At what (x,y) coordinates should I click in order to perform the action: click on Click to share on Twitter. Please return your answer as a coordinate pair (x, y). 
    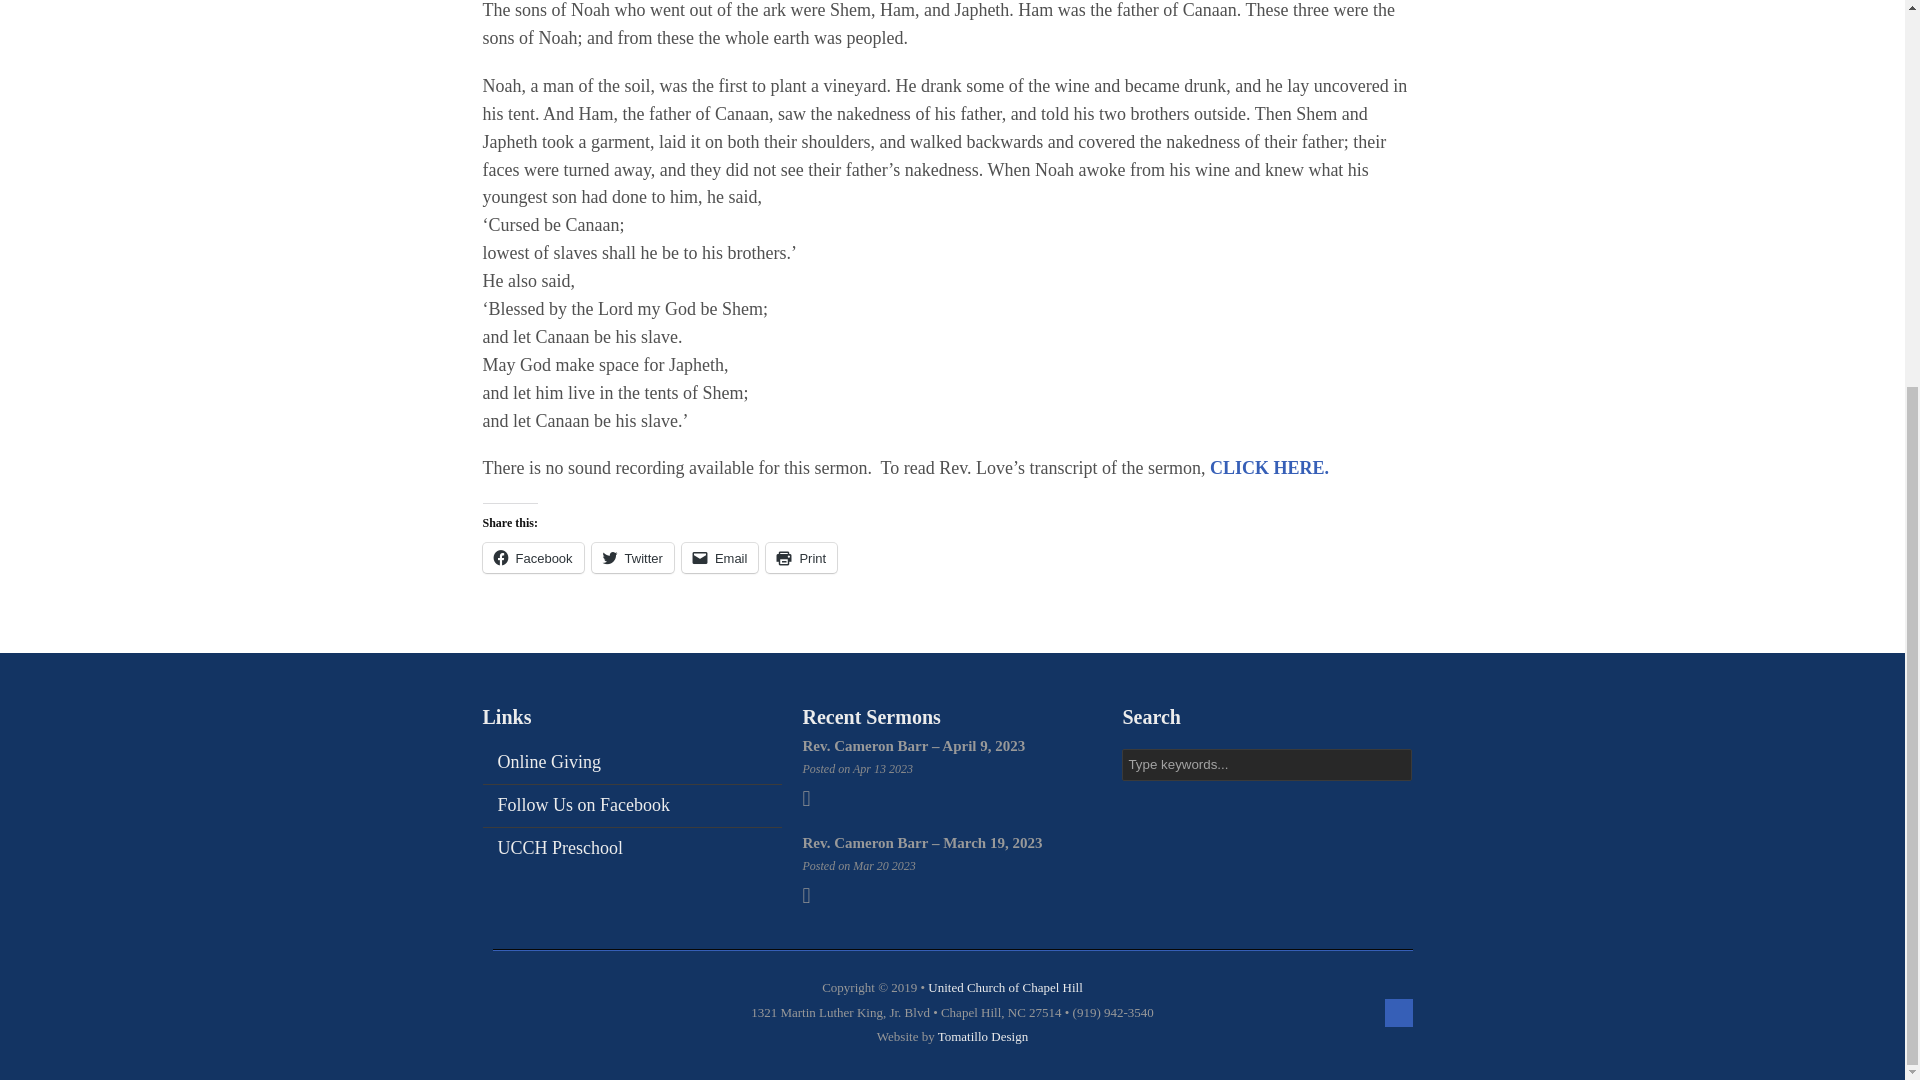
    Looking at the image, I should click on (632, 558).